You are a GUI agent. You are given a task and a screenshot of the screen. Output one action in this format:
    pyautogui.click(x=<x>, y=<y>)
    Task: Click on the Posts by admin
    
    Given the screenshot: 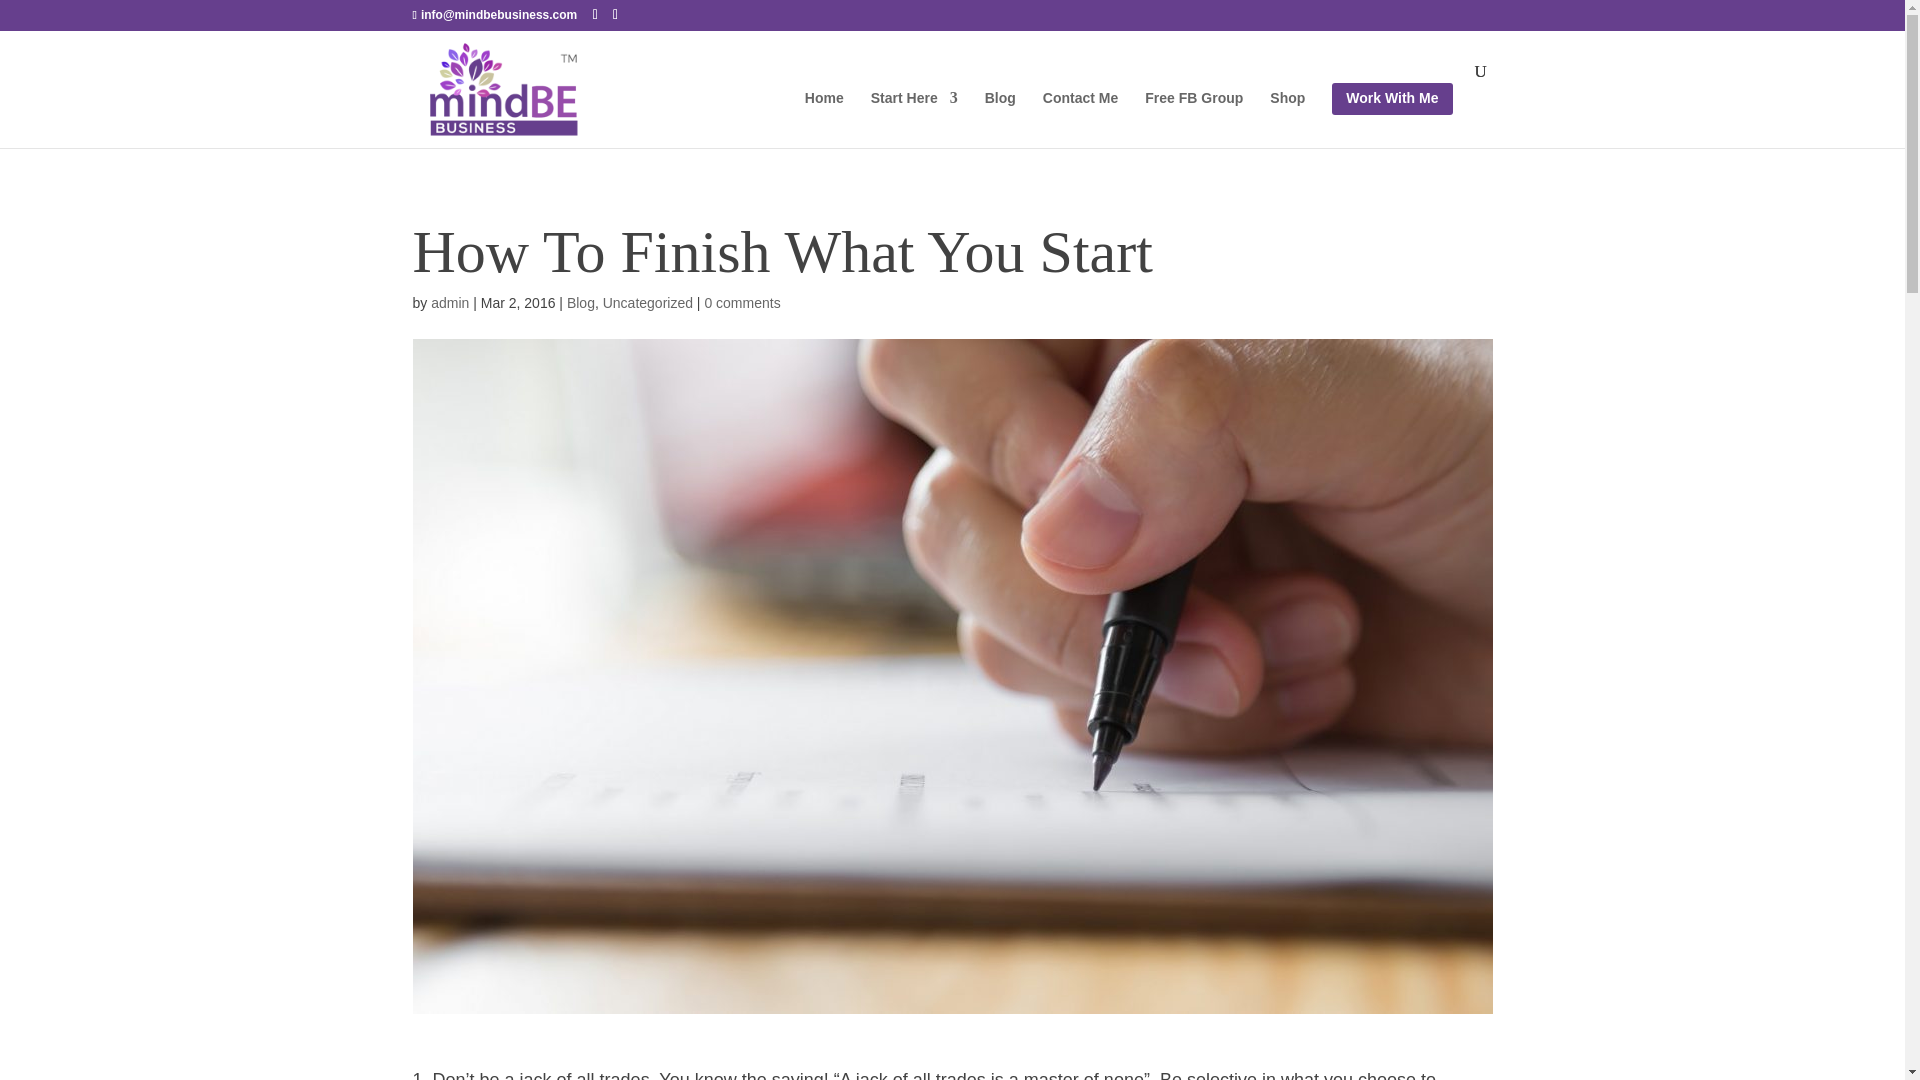 What is the action you would take?
    pyautogui.click(x=449, y=302)
    